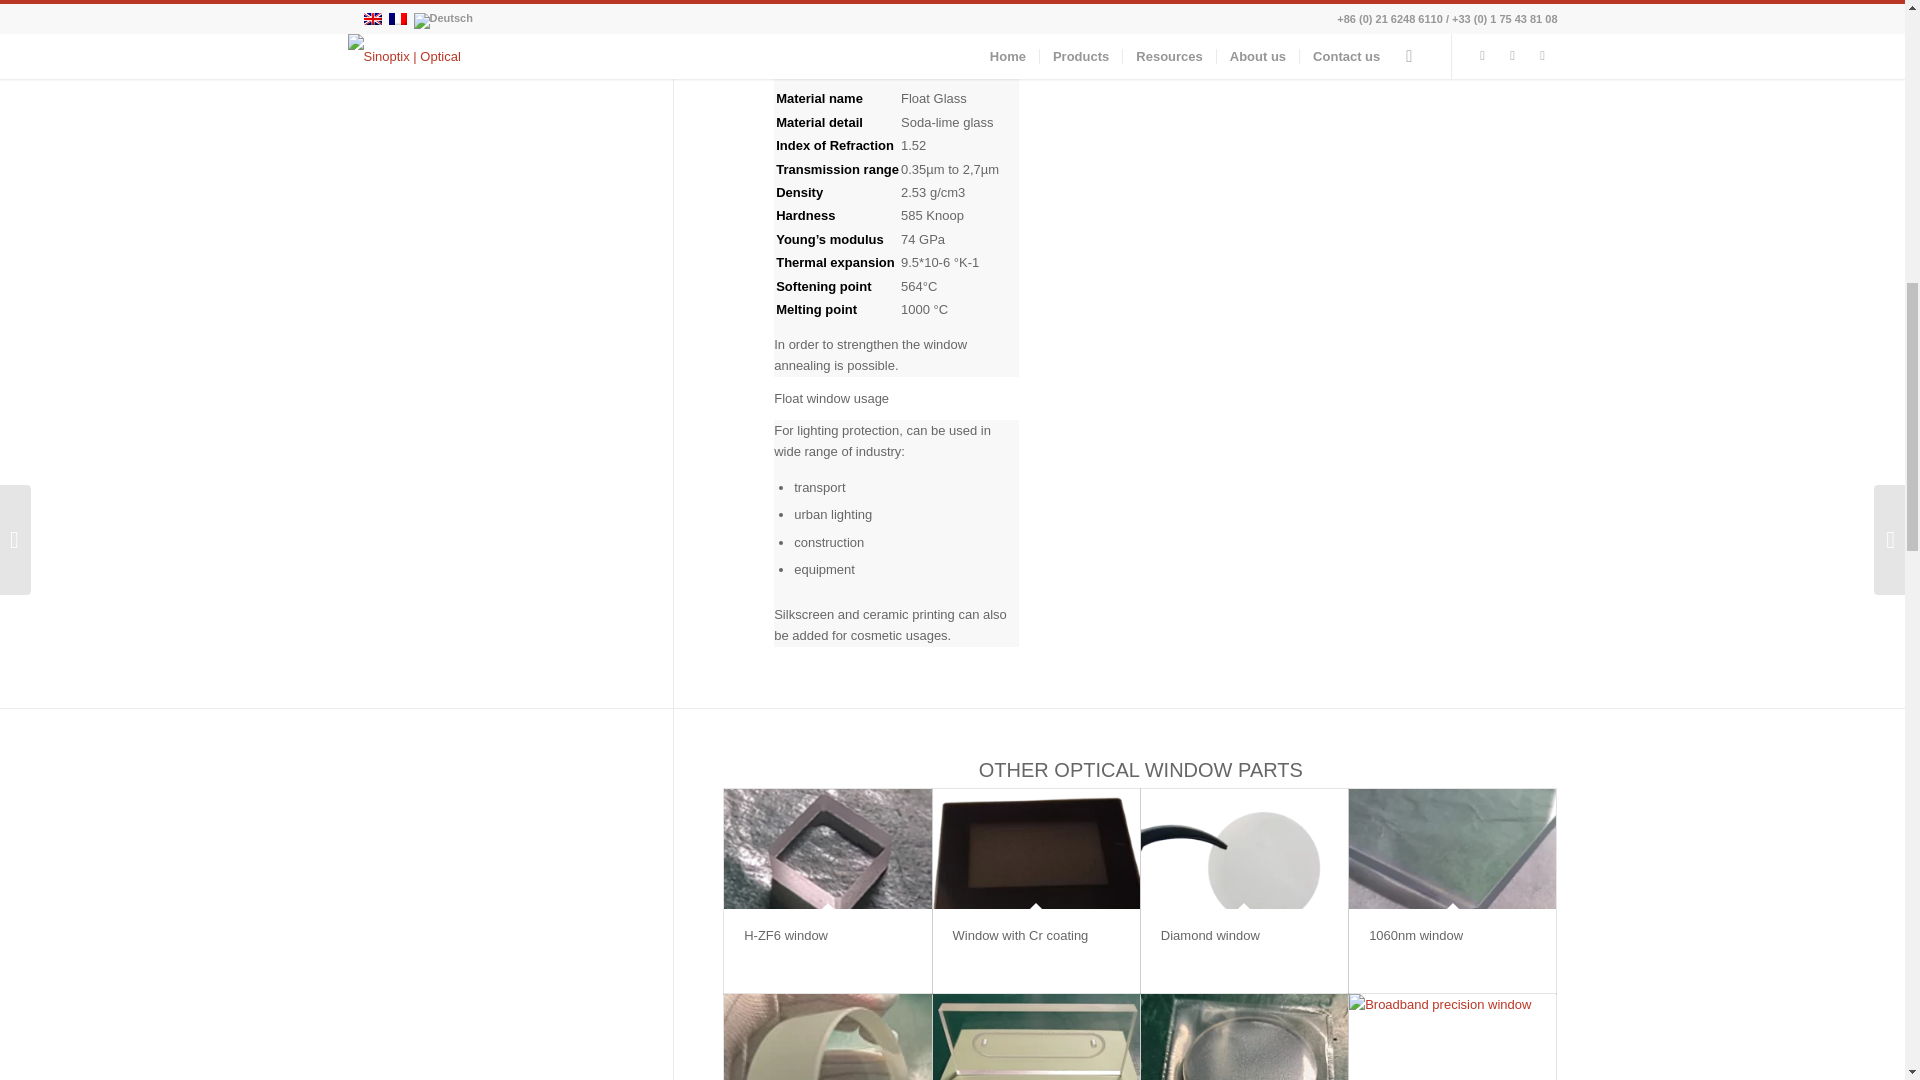  Describe the element at coordinates (1036, 849) in the screenshot. I see `Window with Cr coating` at that location.